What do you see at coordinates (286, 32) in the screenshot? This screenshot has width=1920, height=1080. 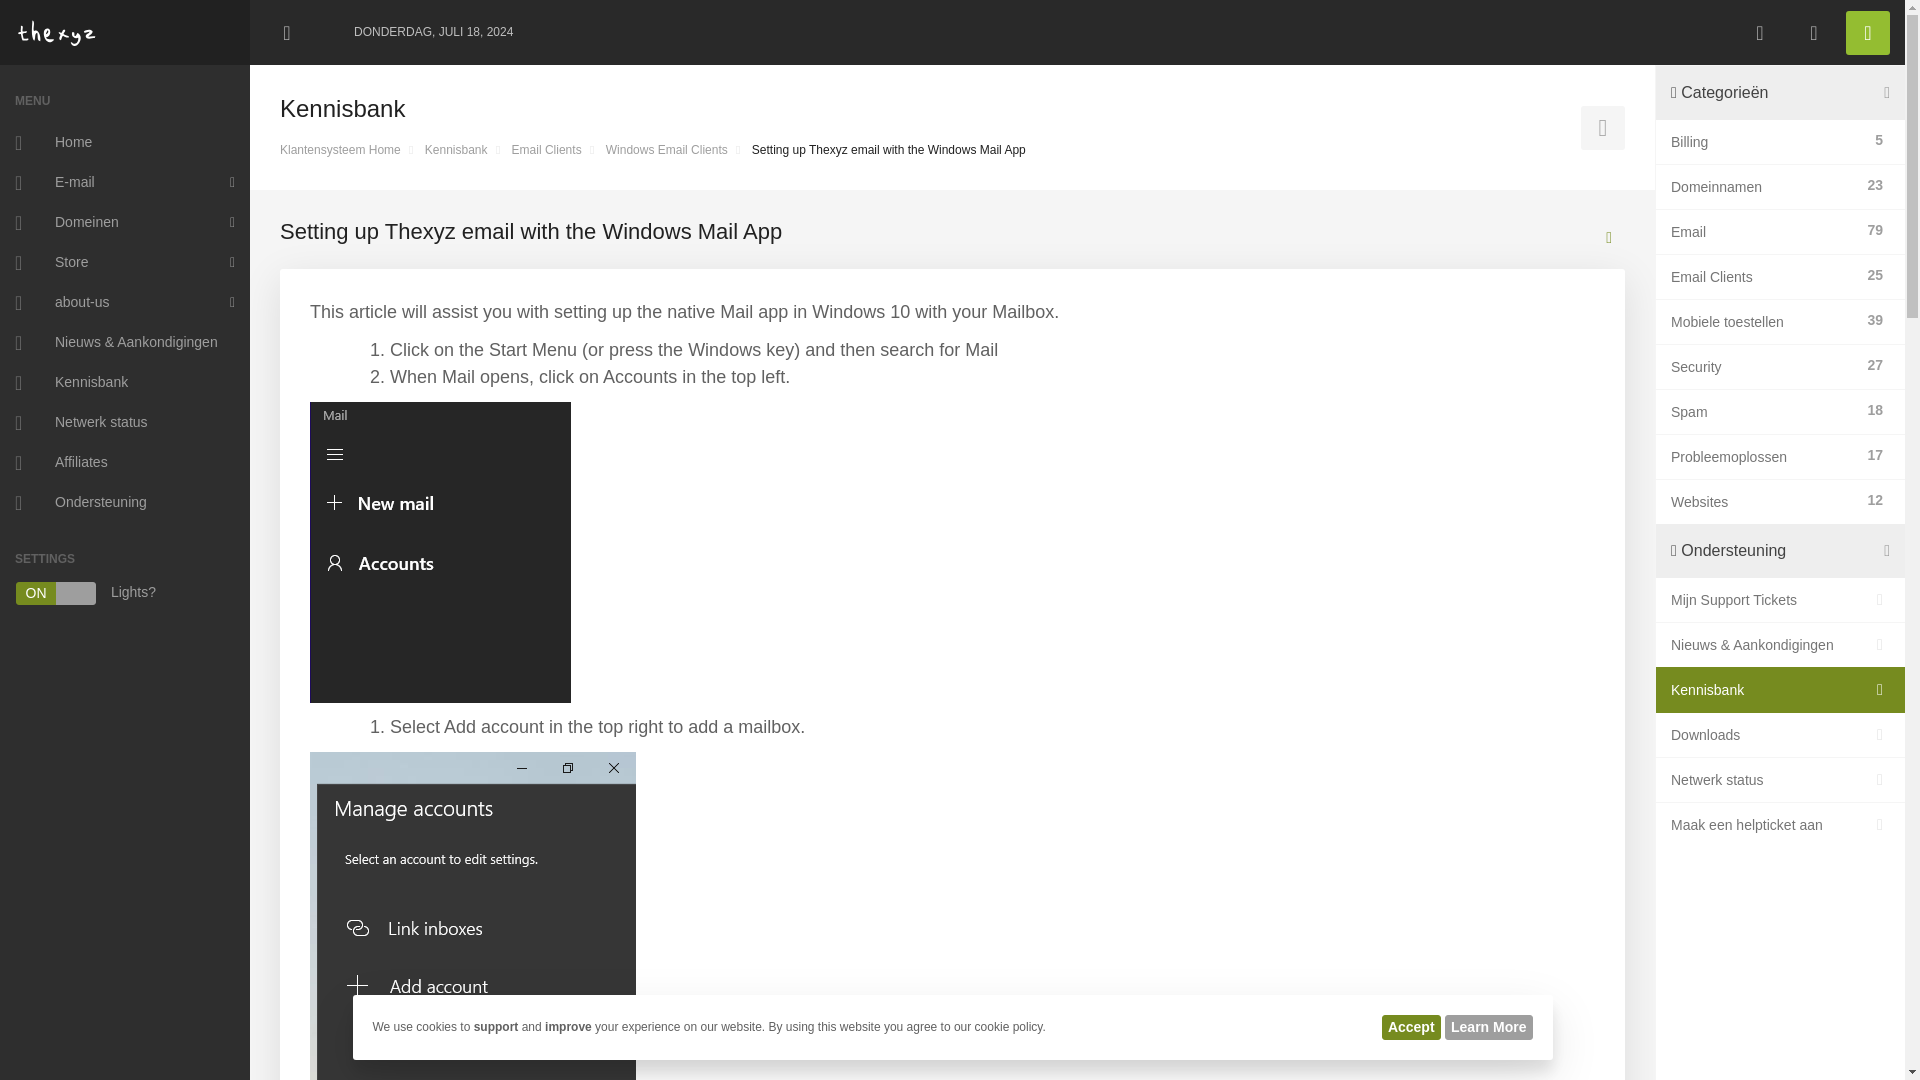 I see `Minimize Menu` at bounding box center [286, 32].